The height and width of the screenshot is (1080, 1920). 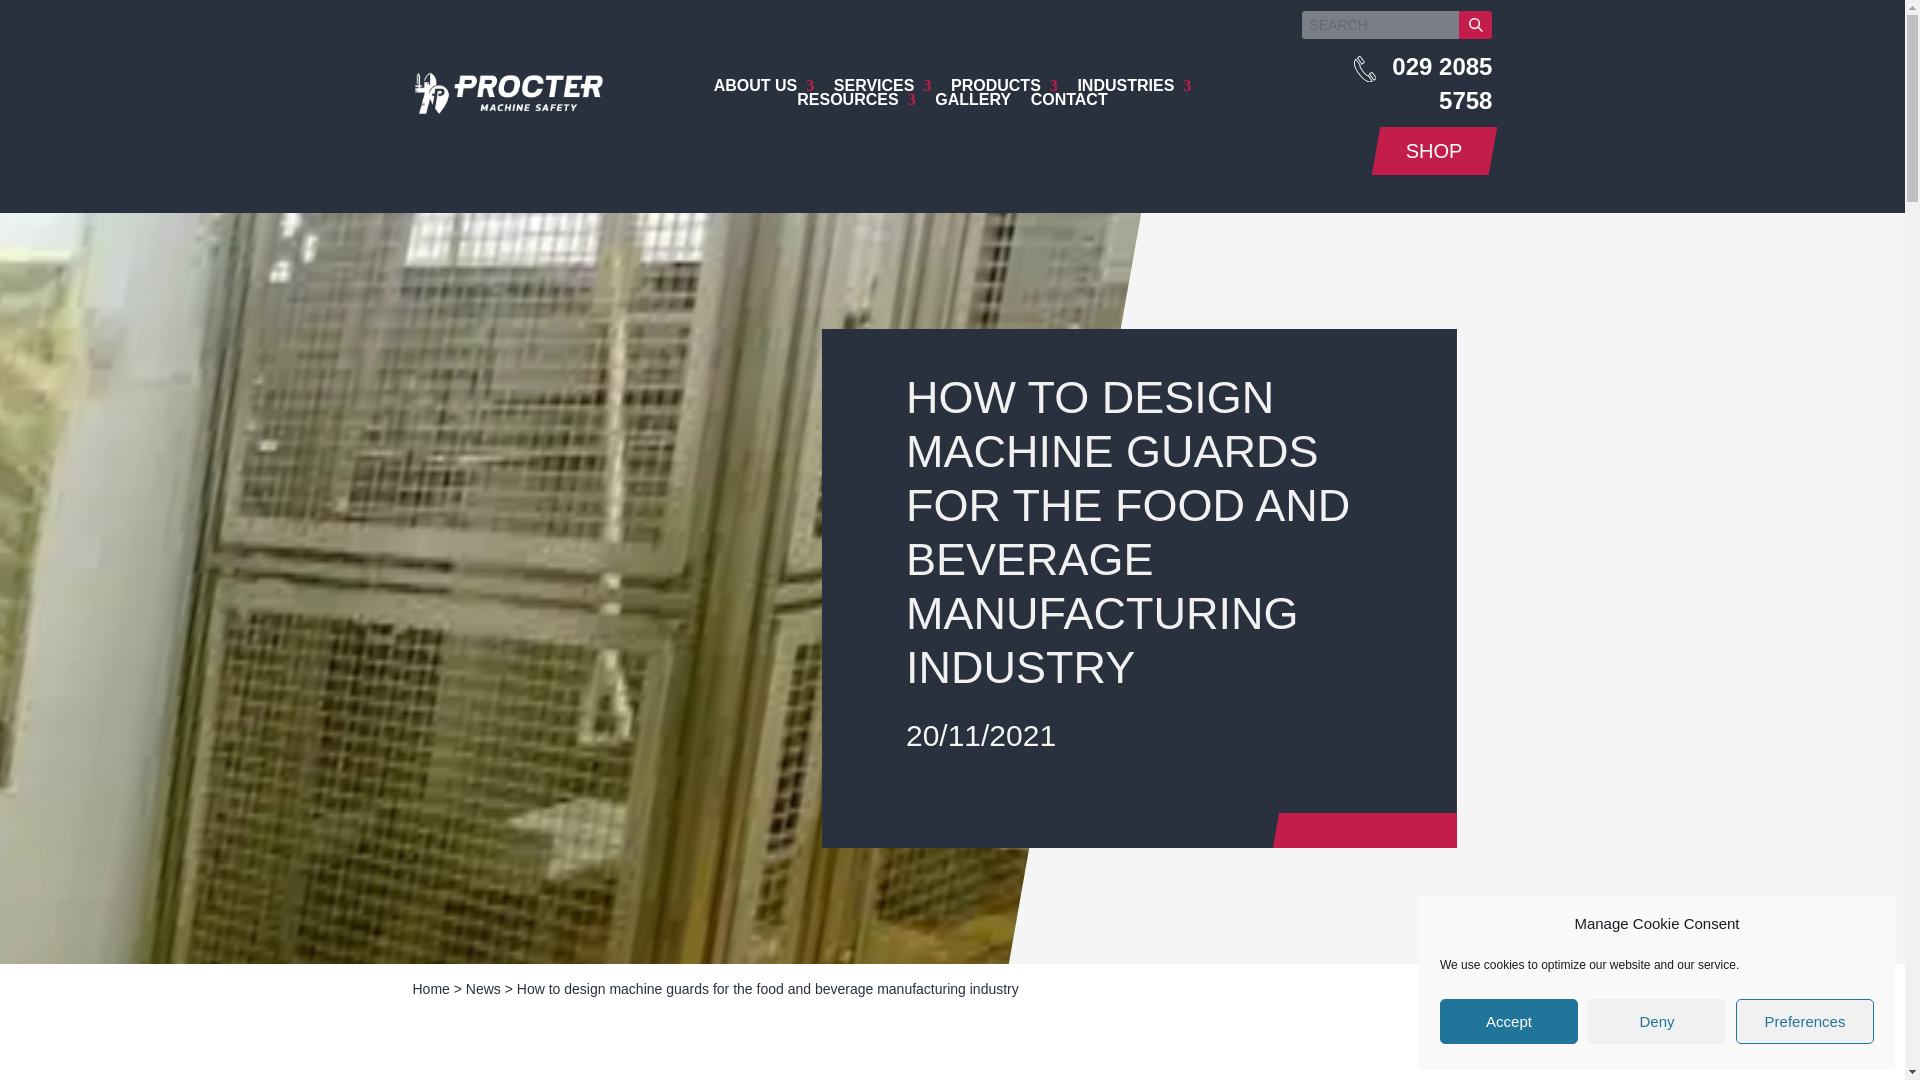 I want to click on SERVICES, so click(x=882, y=85).